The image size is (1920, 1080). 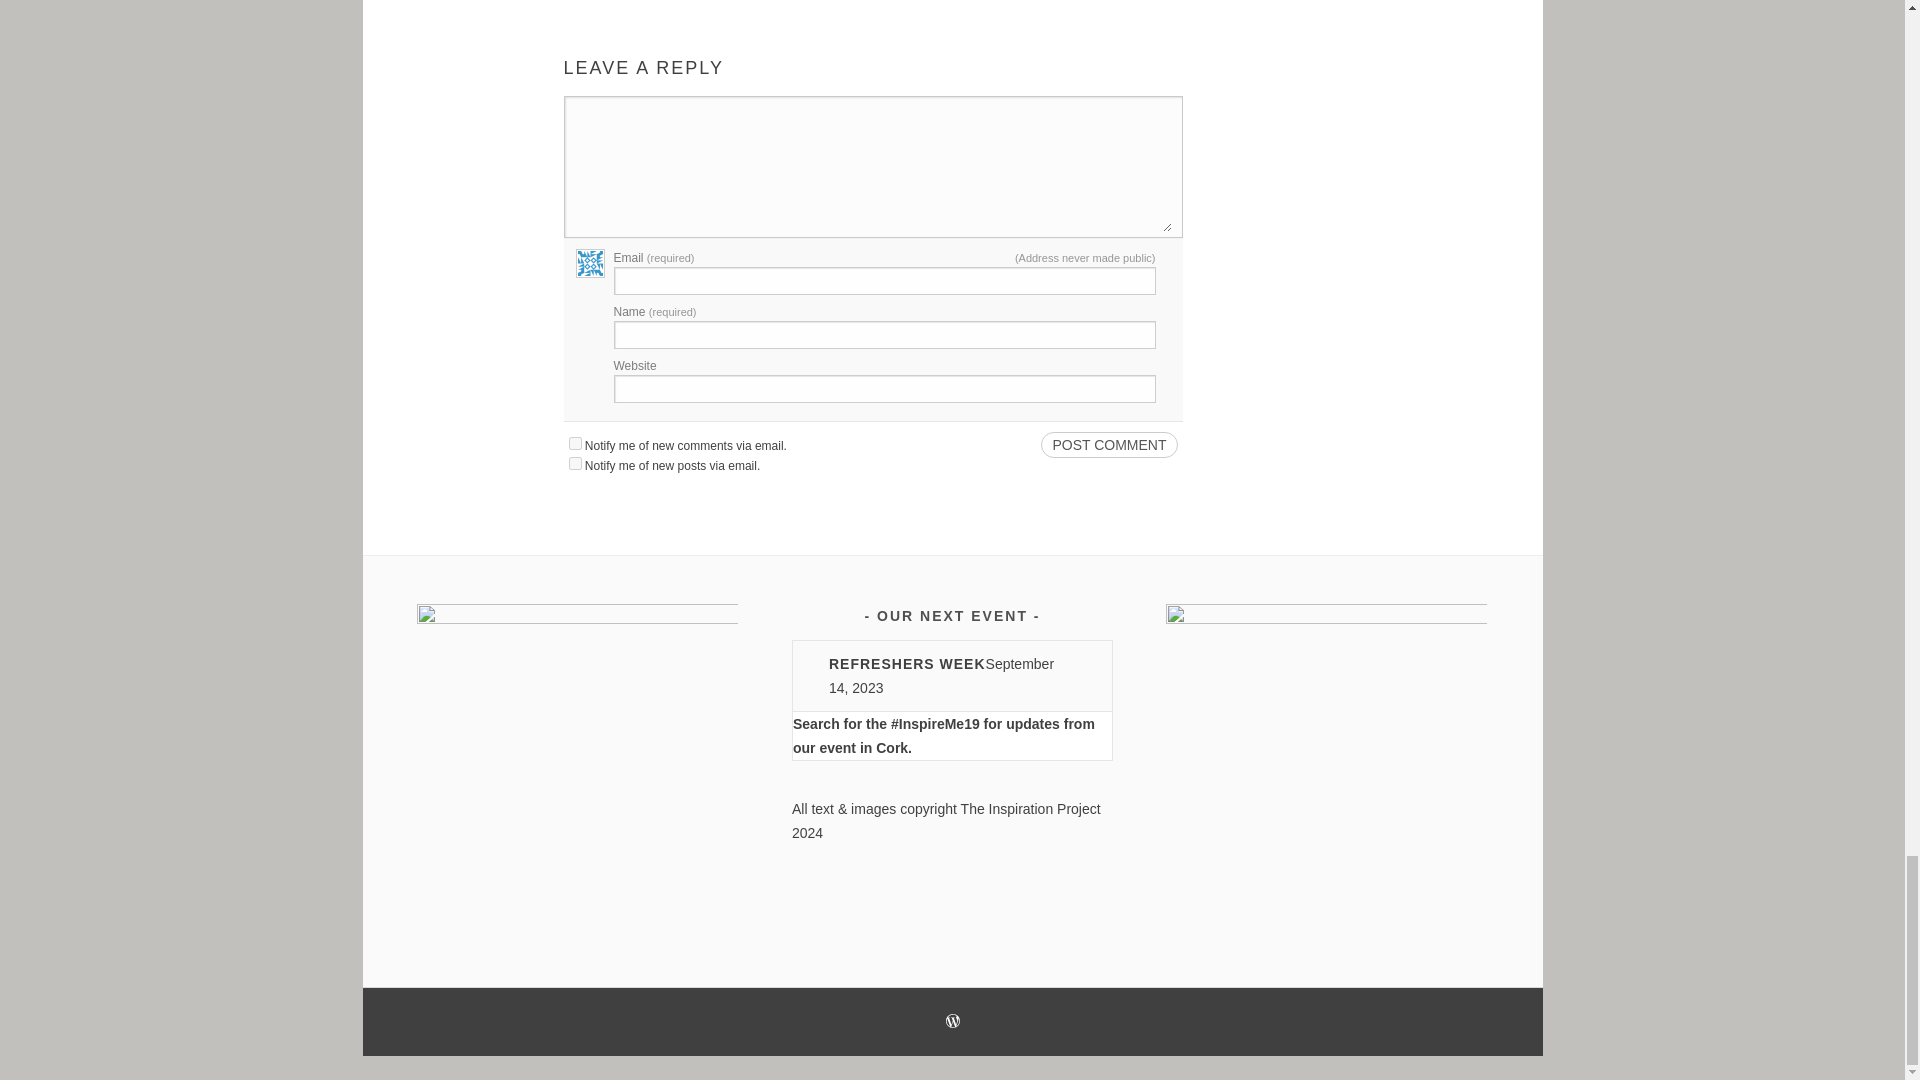 What do you see at coordinates (574, 462) in the screenshot?
I see `subscribe` at bounding box center [574, 462].